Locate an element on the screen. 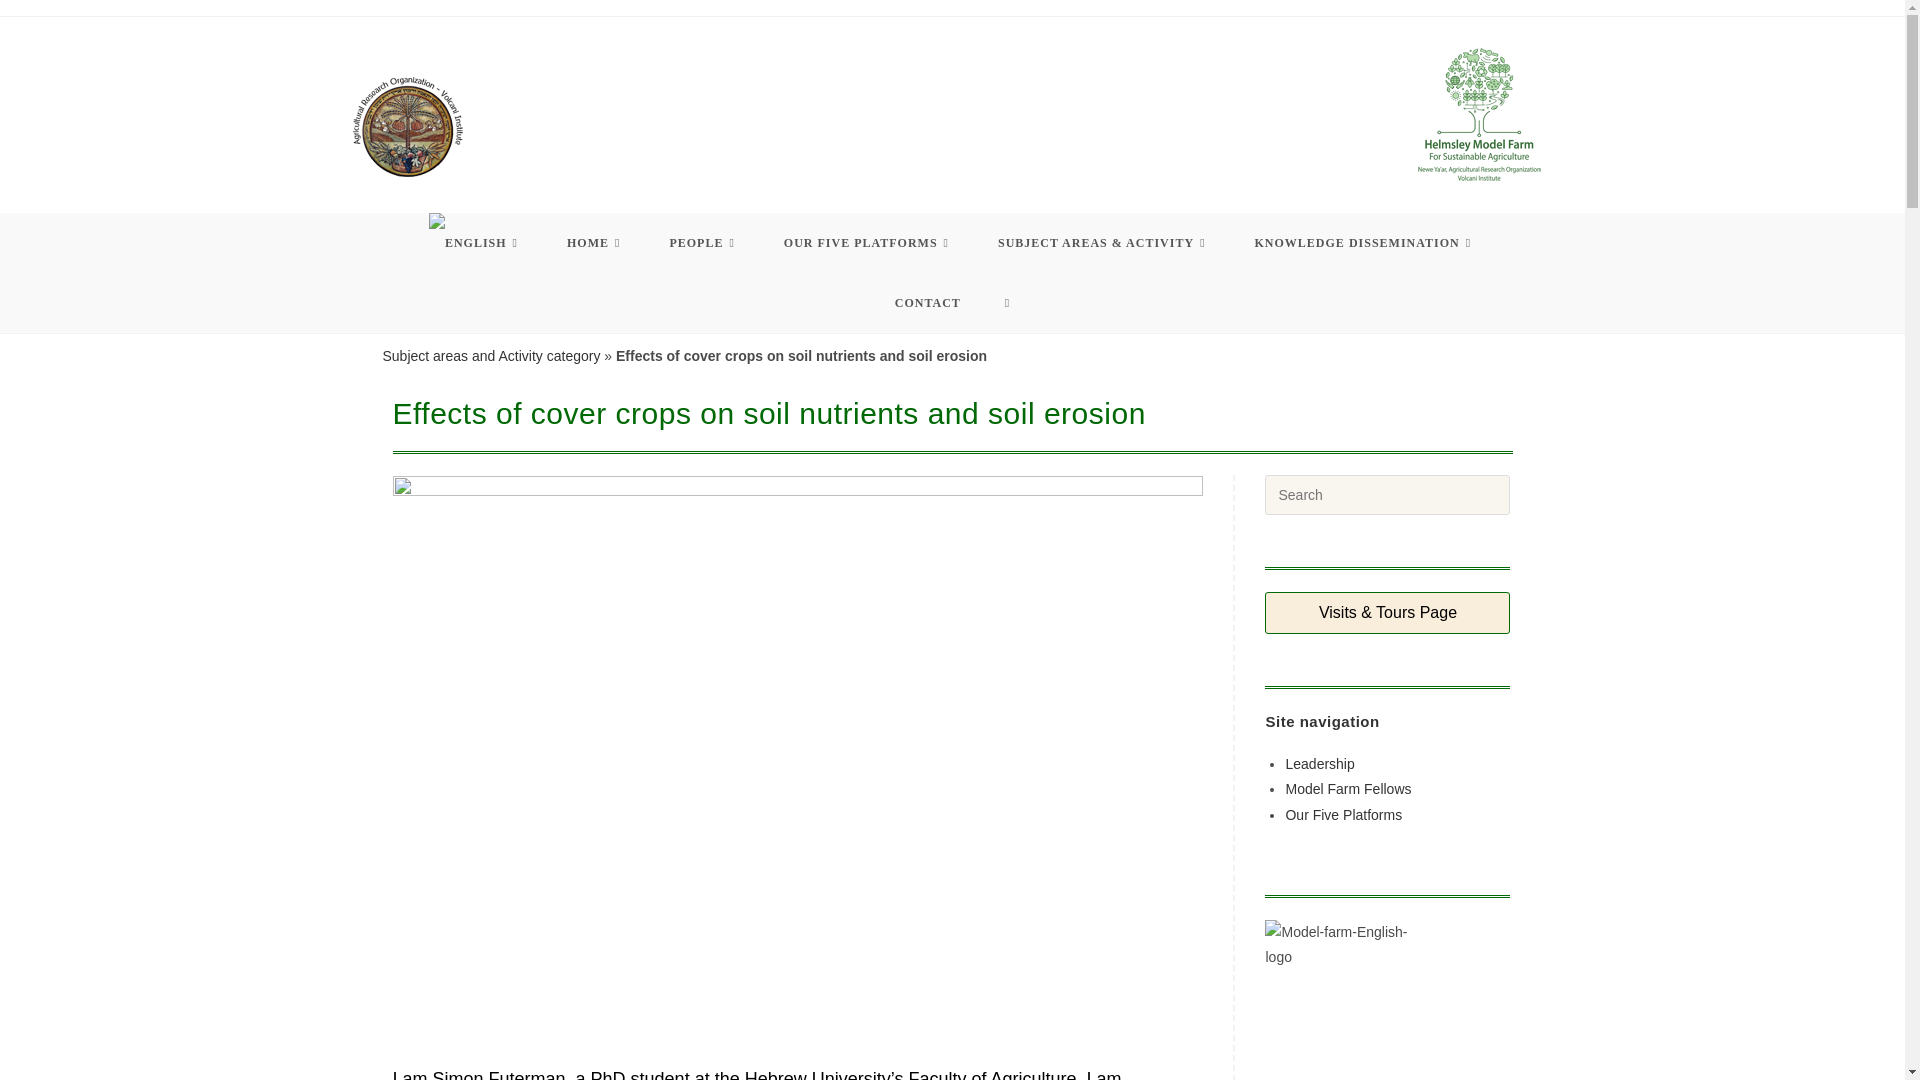 Image resolution: width=1920 pixels, height=1080 pixels. PEOPLE is located at coordinates (704, 242).